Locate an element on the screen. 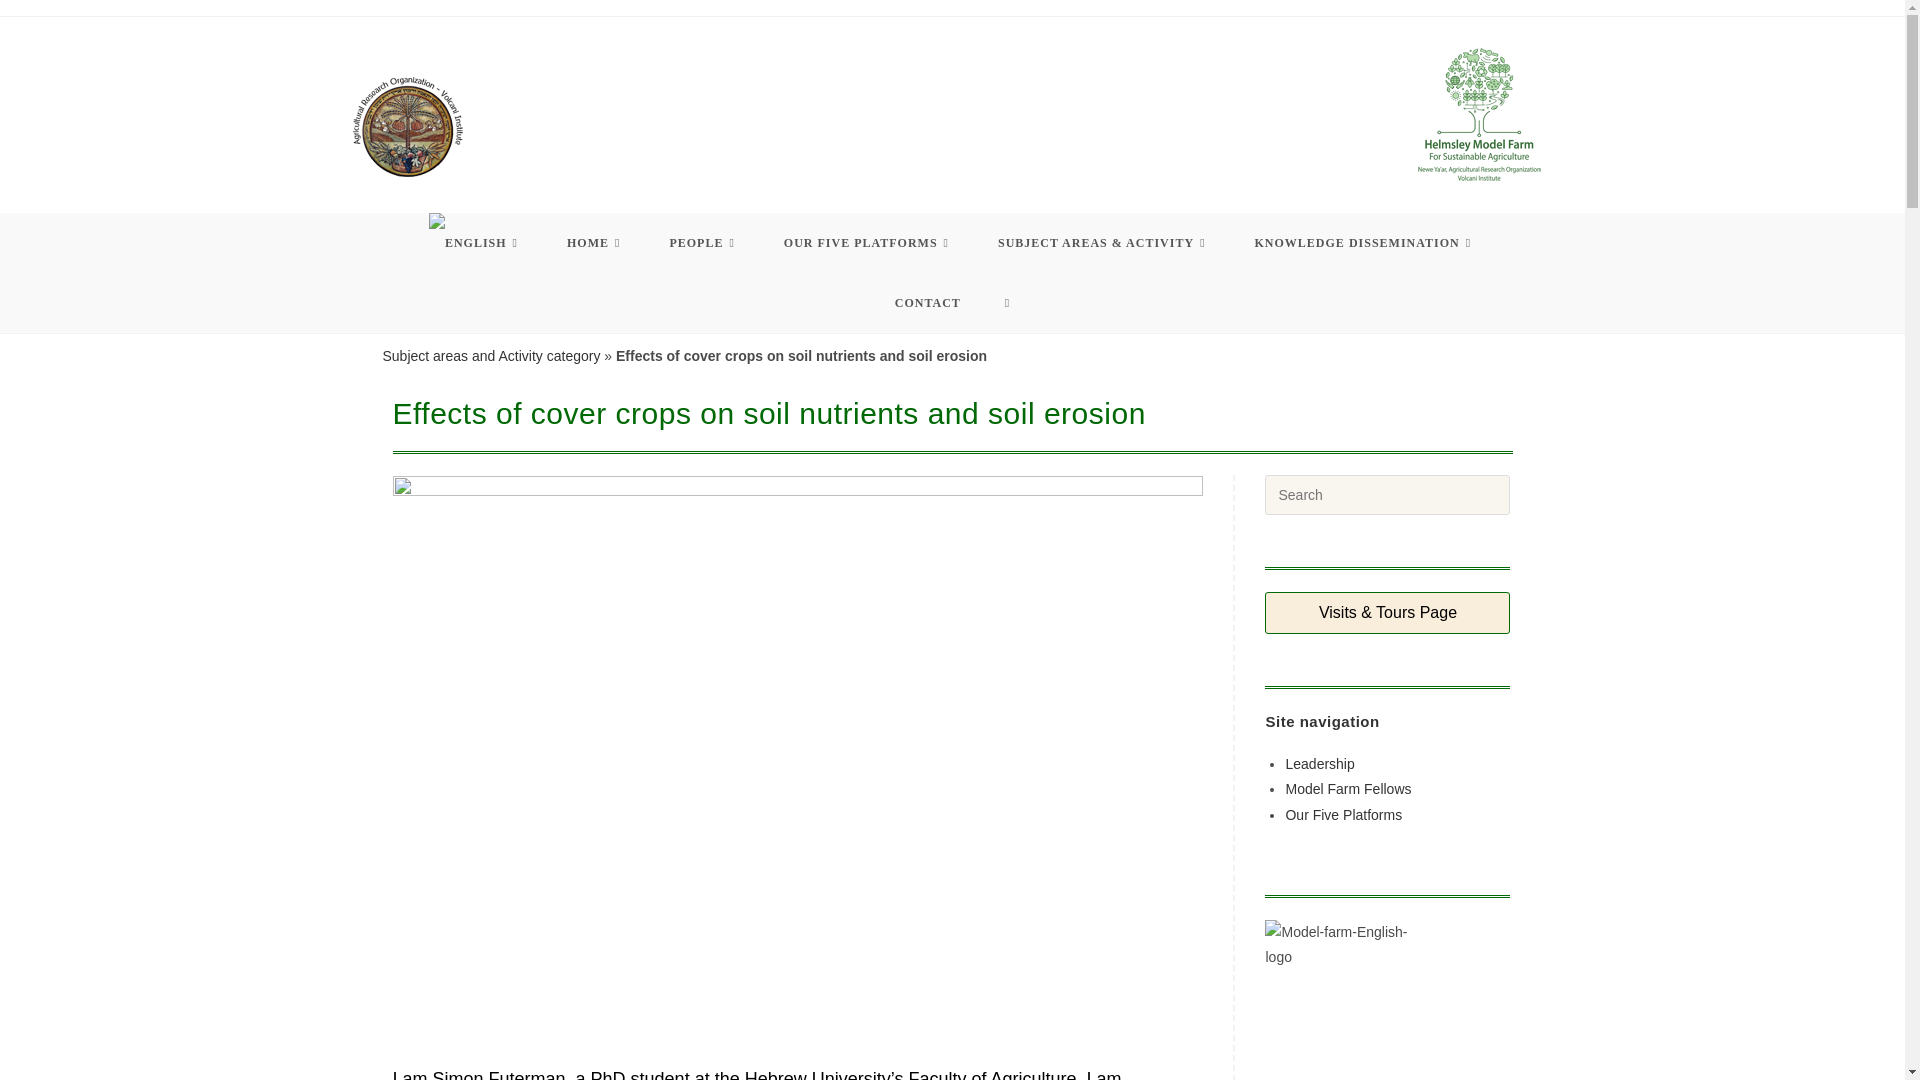 Image resolution: width=1920 pixels, height=1080 pixels. PEOPLE is located at coordinates (704, 242).